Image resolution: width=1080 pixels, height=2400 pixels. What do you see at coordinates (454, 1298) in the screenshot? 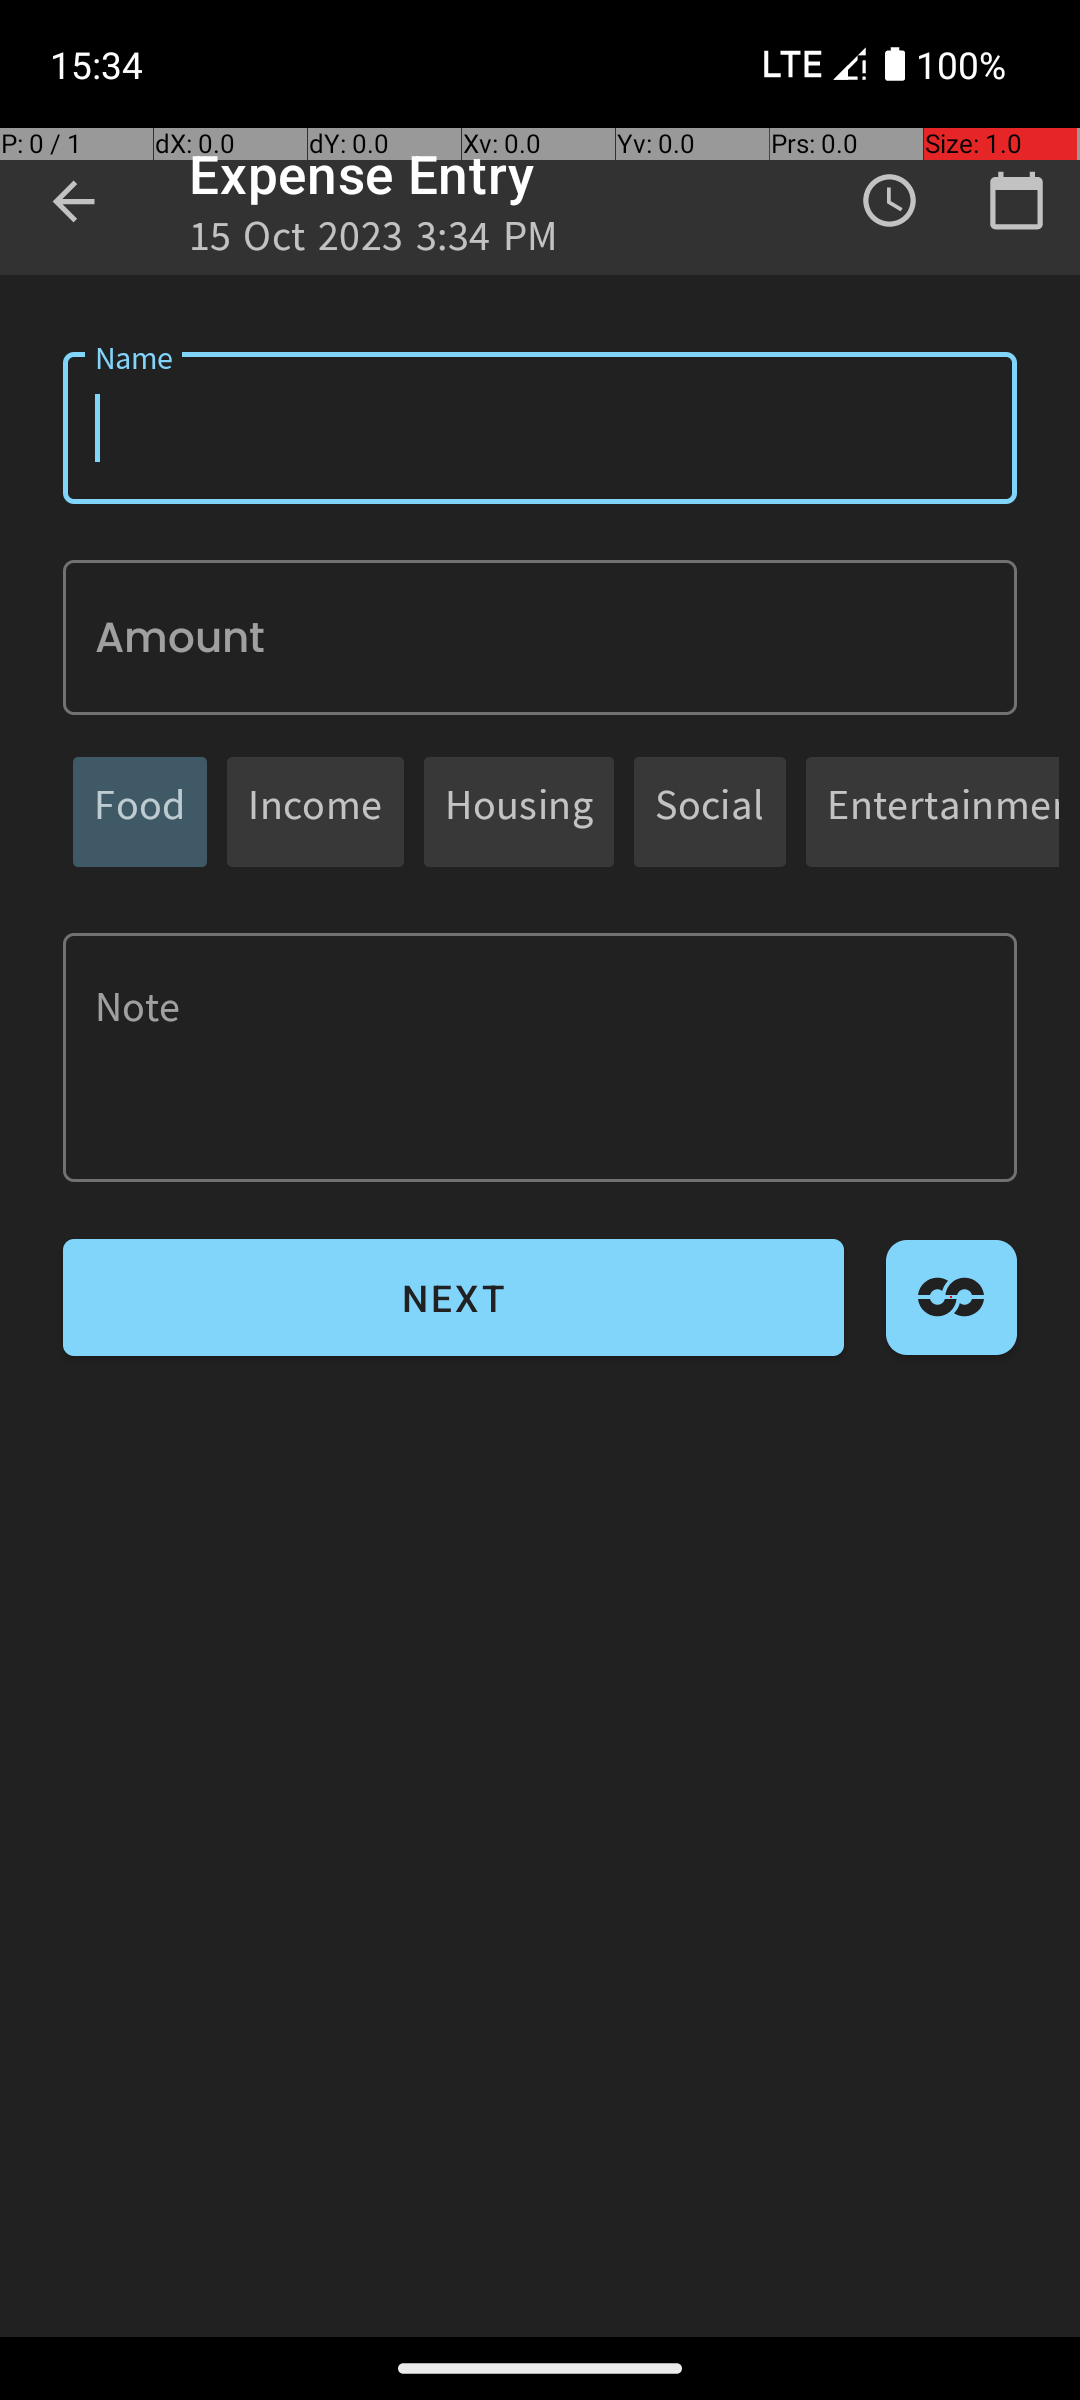
I see `NEXT` at bounding box center [454, 1298].